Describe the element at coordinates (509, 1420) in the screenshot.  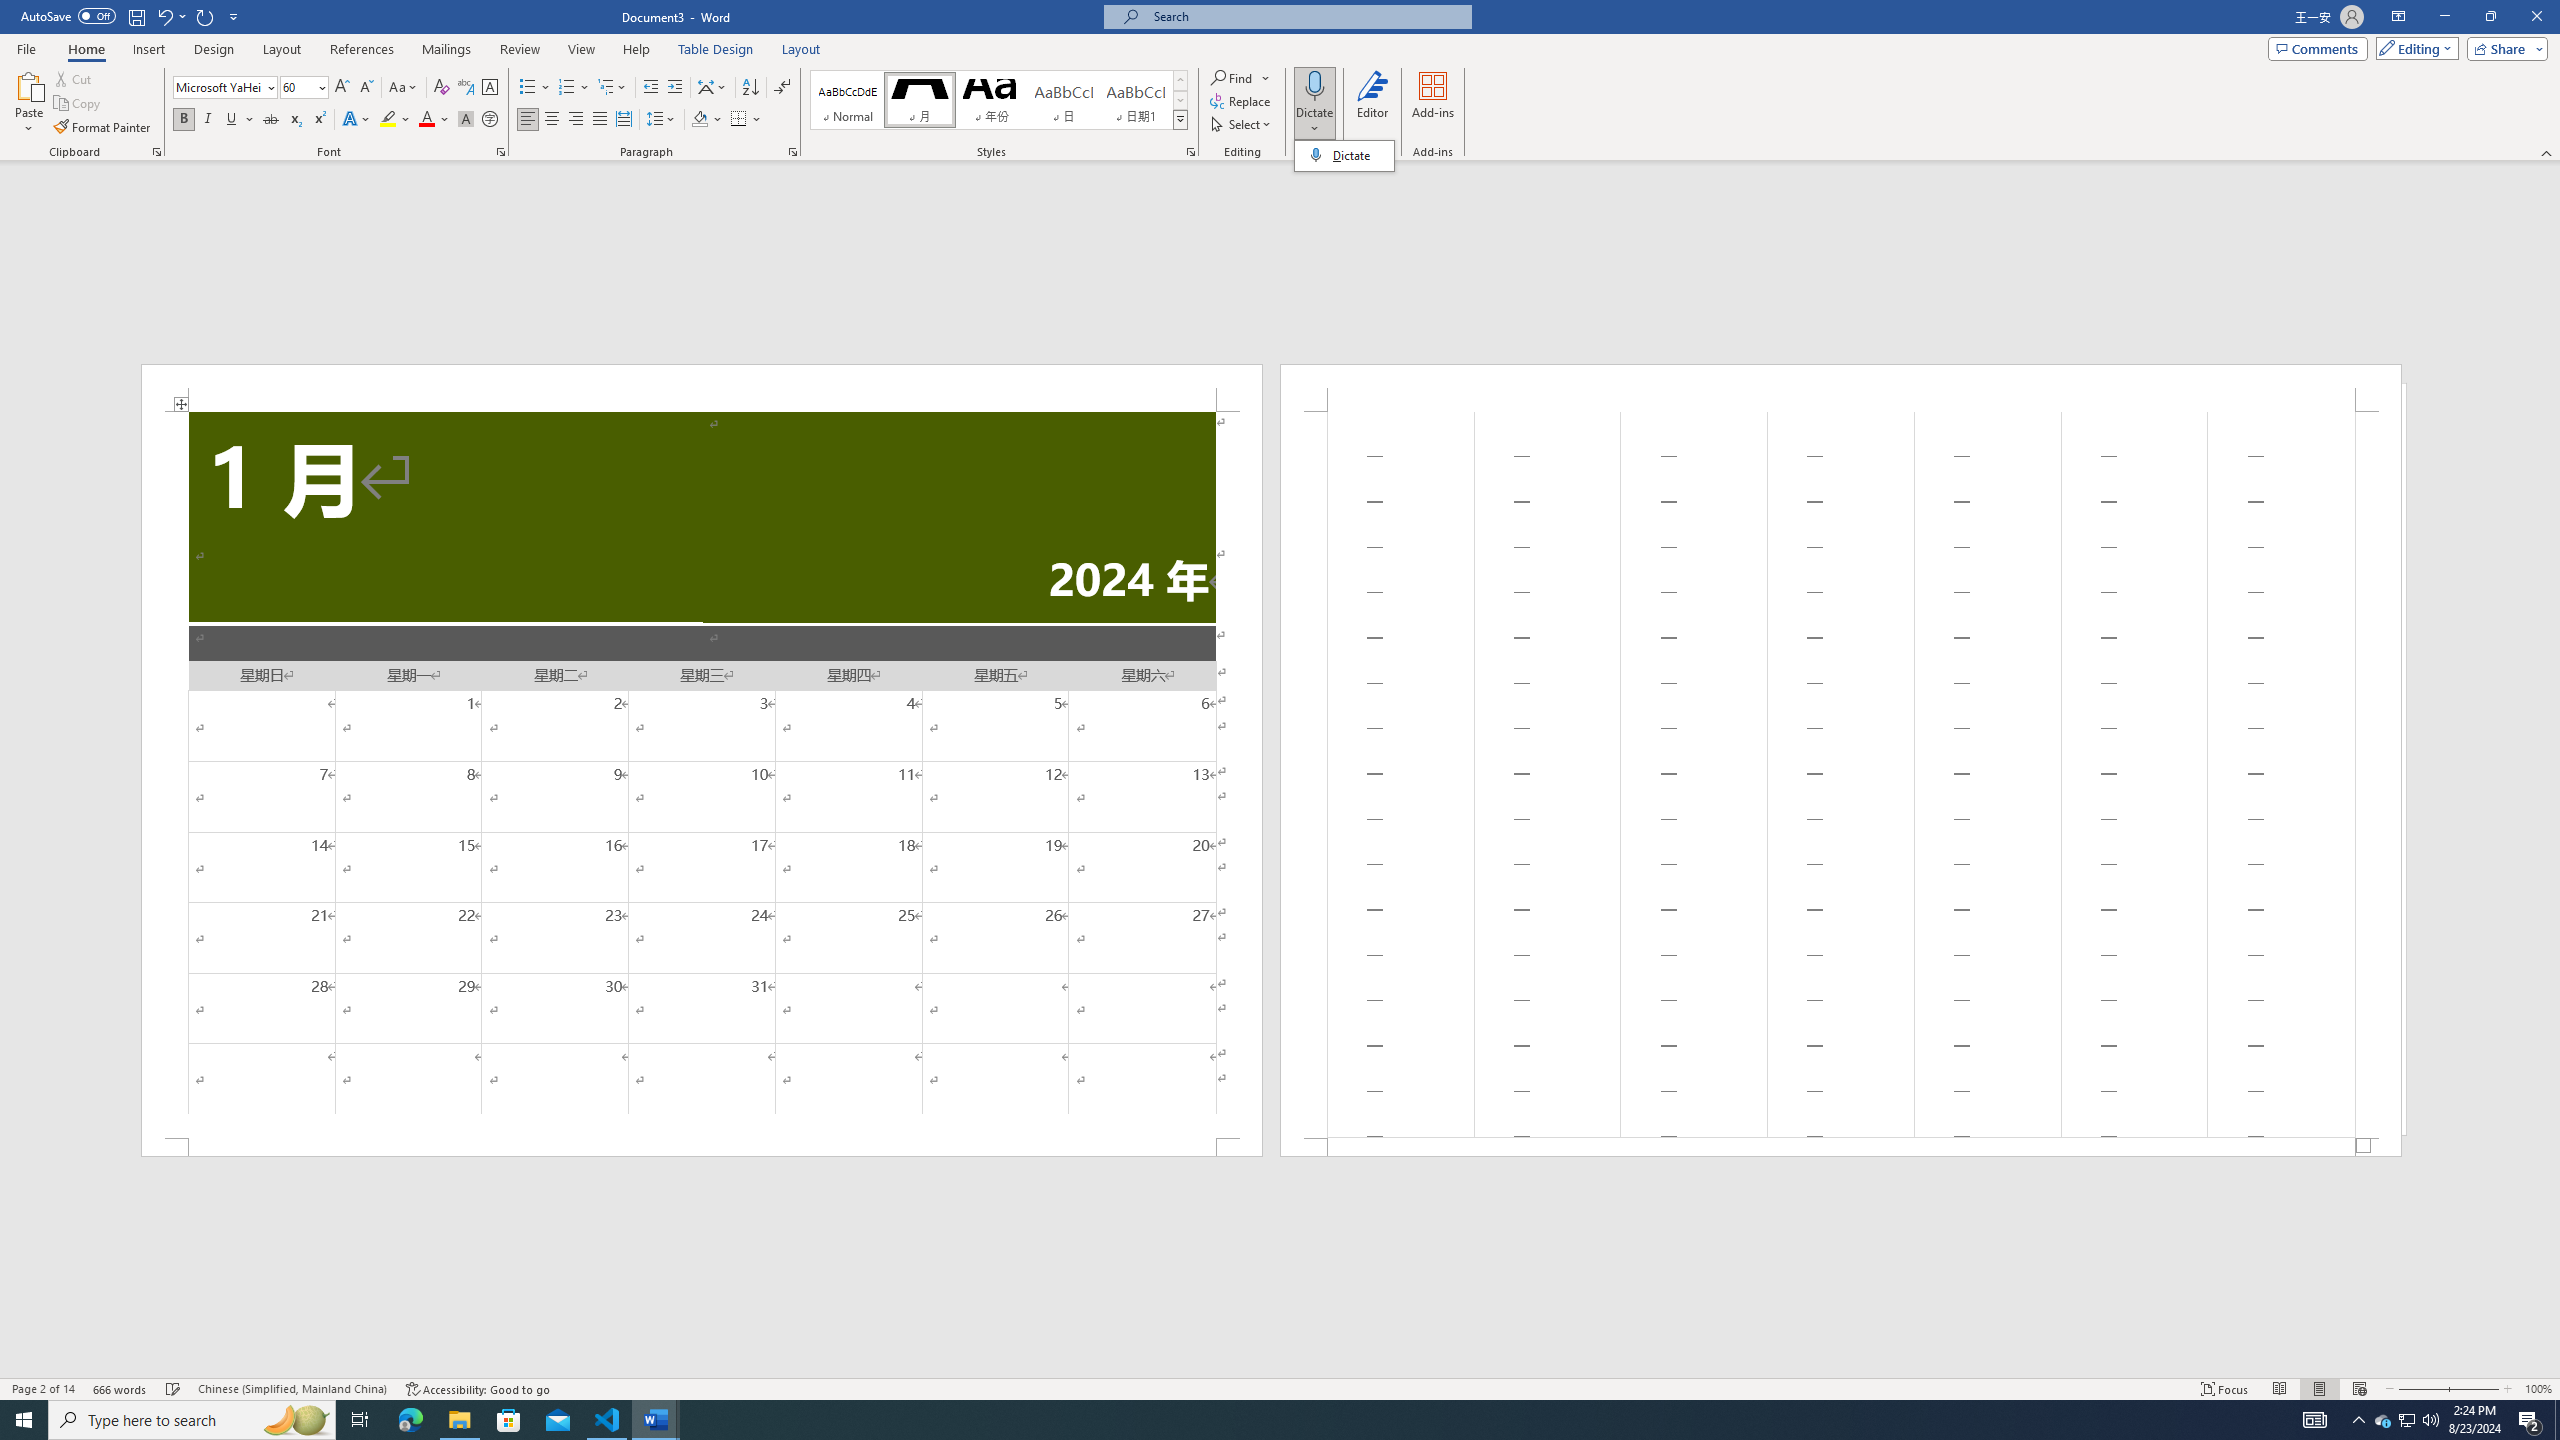
I see `Microsoft Store` at that location.